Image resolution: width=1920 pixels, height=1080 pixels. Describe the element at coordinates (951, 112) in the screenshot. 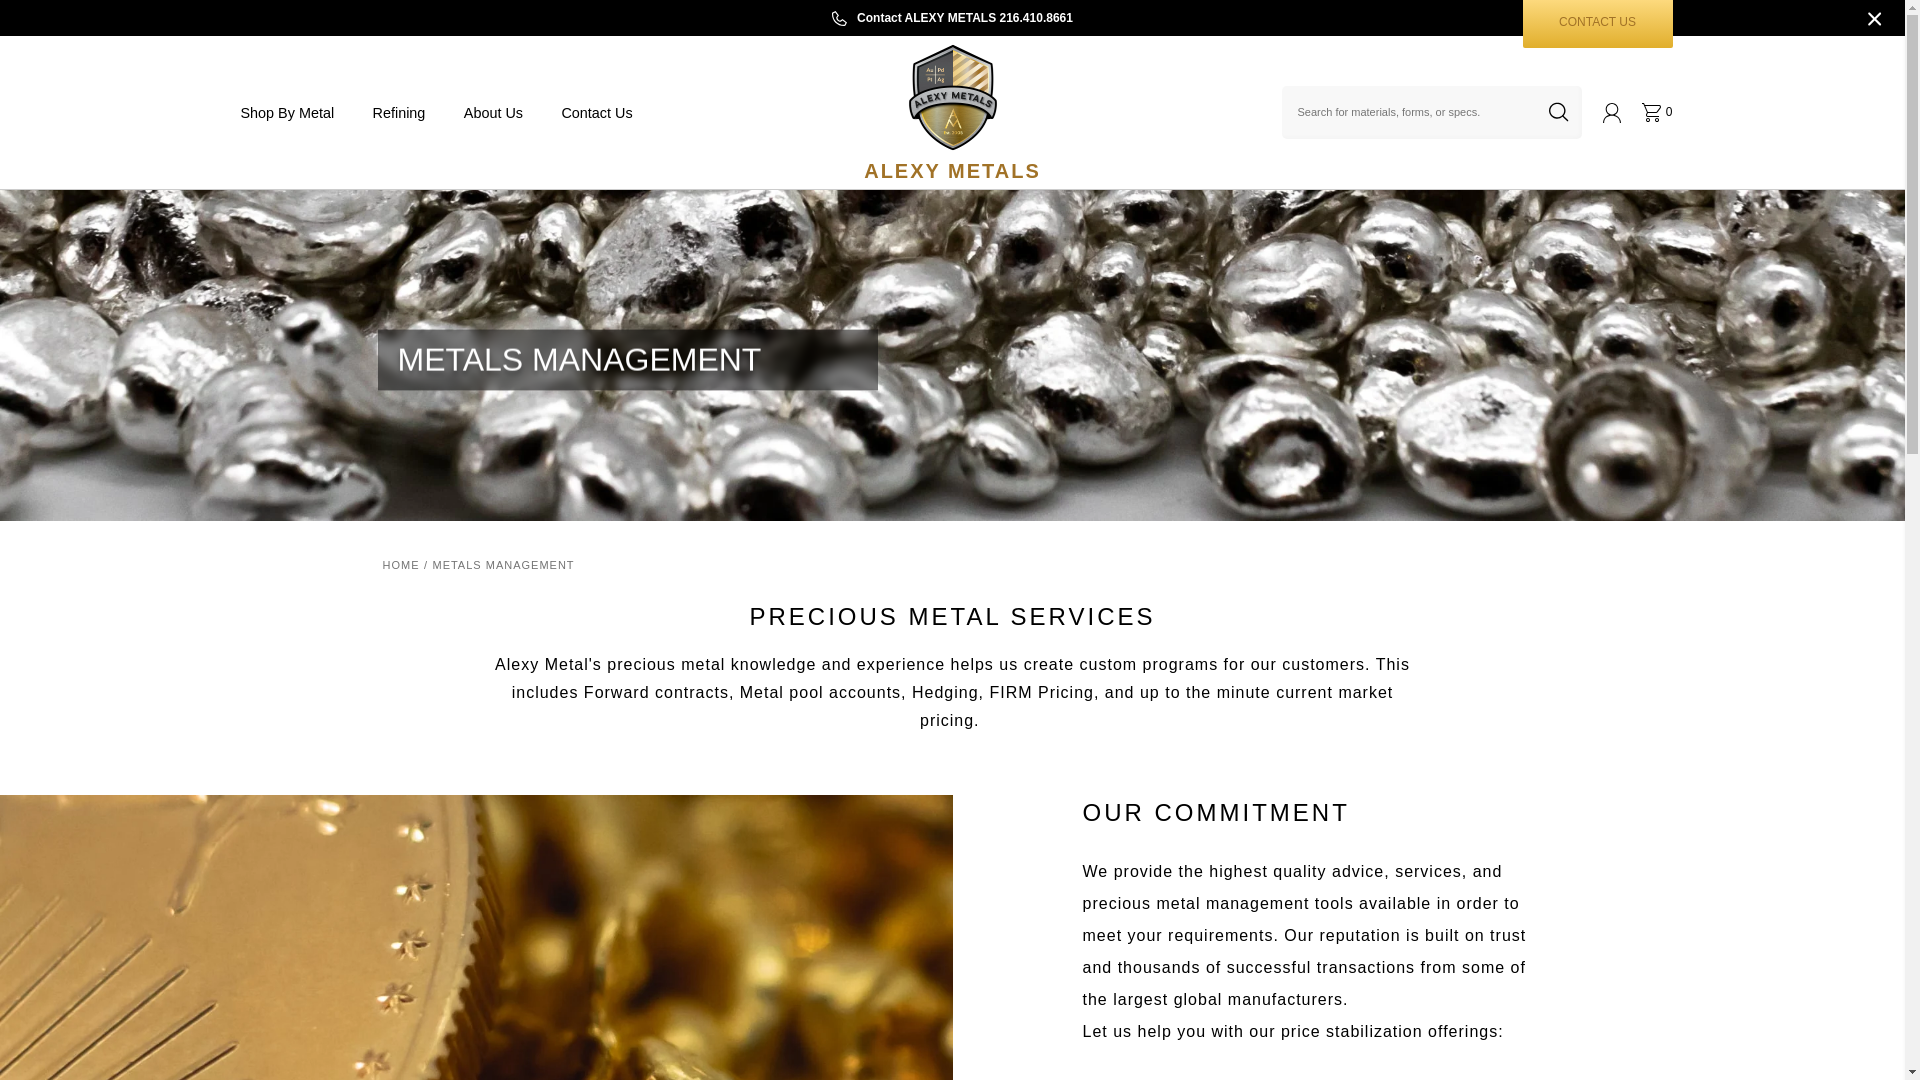

I see `ALEXY METALS` at that location.